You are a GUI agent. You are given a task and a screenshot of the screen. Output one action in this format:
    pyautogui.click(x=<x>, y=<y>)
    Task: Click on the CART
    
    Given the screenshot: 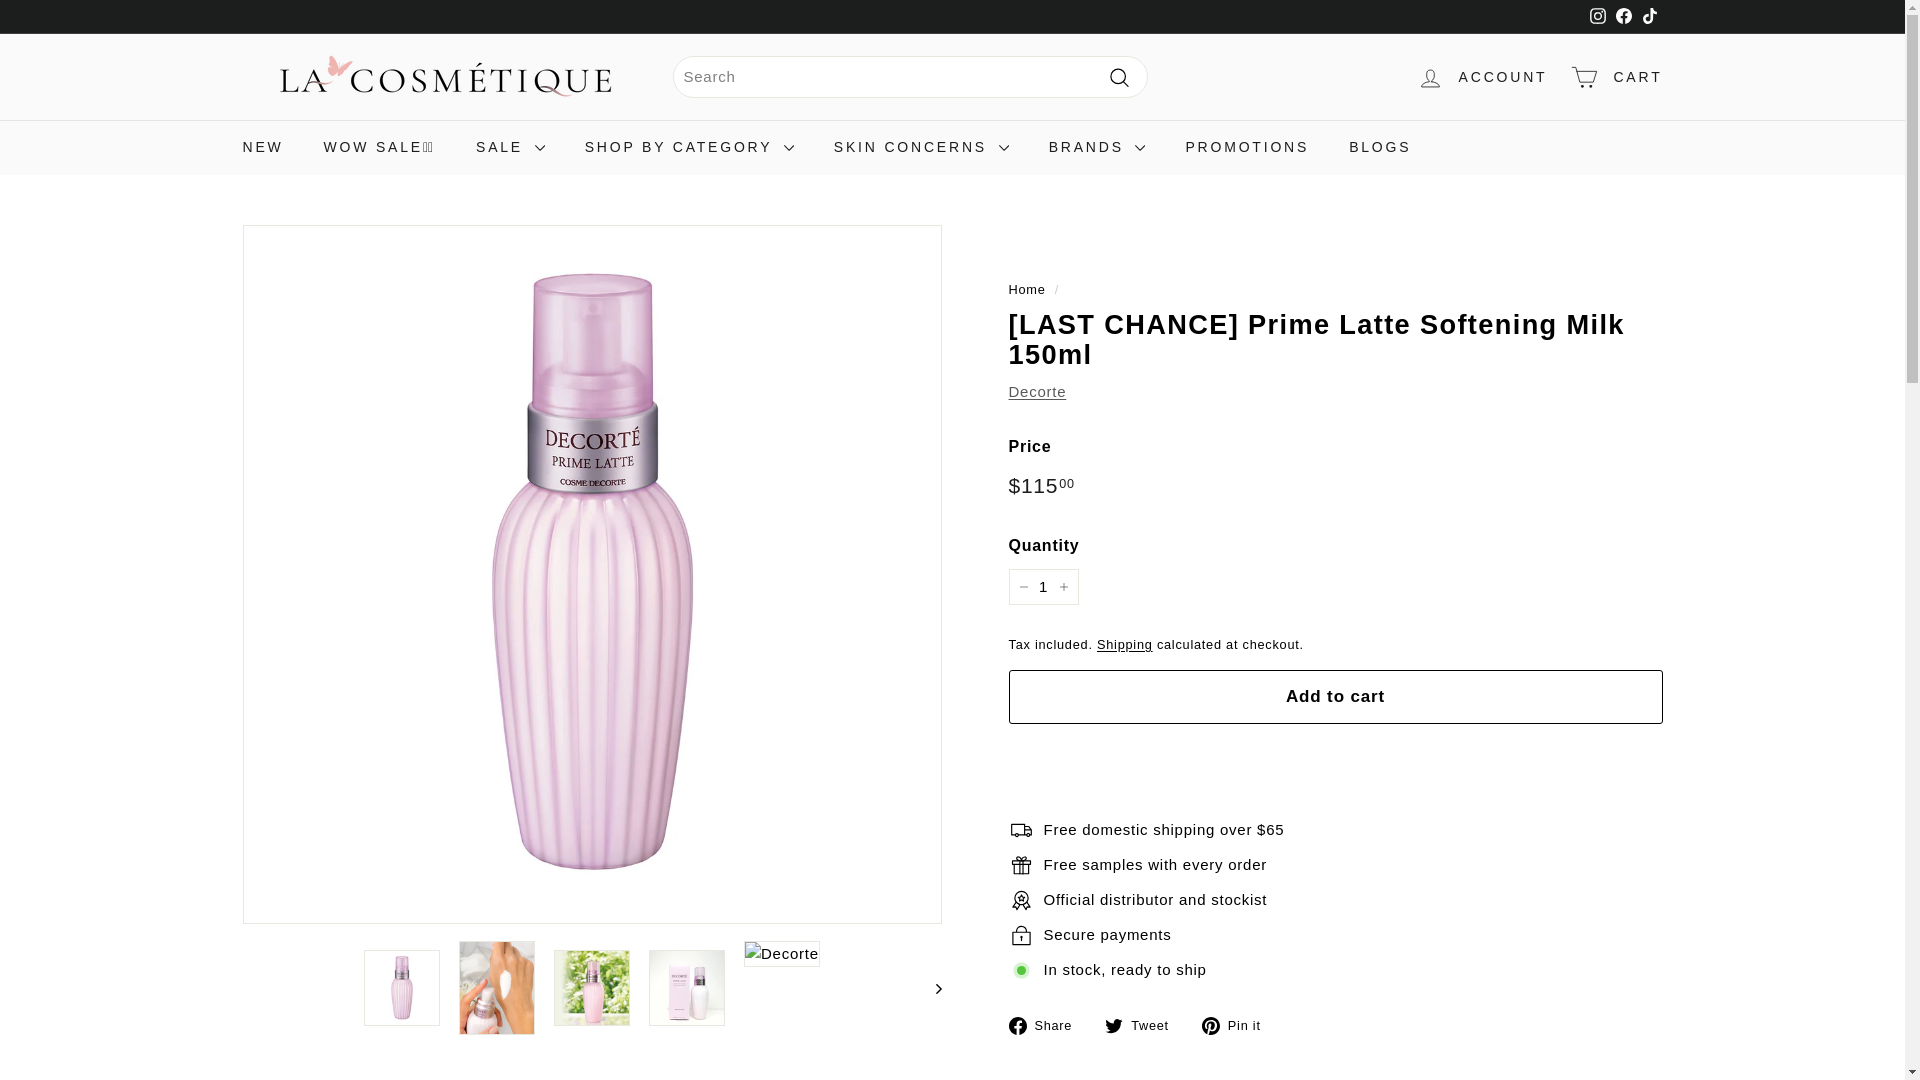 What is the action you would take?
    pyautogui.click(x=1616, y=76)
    